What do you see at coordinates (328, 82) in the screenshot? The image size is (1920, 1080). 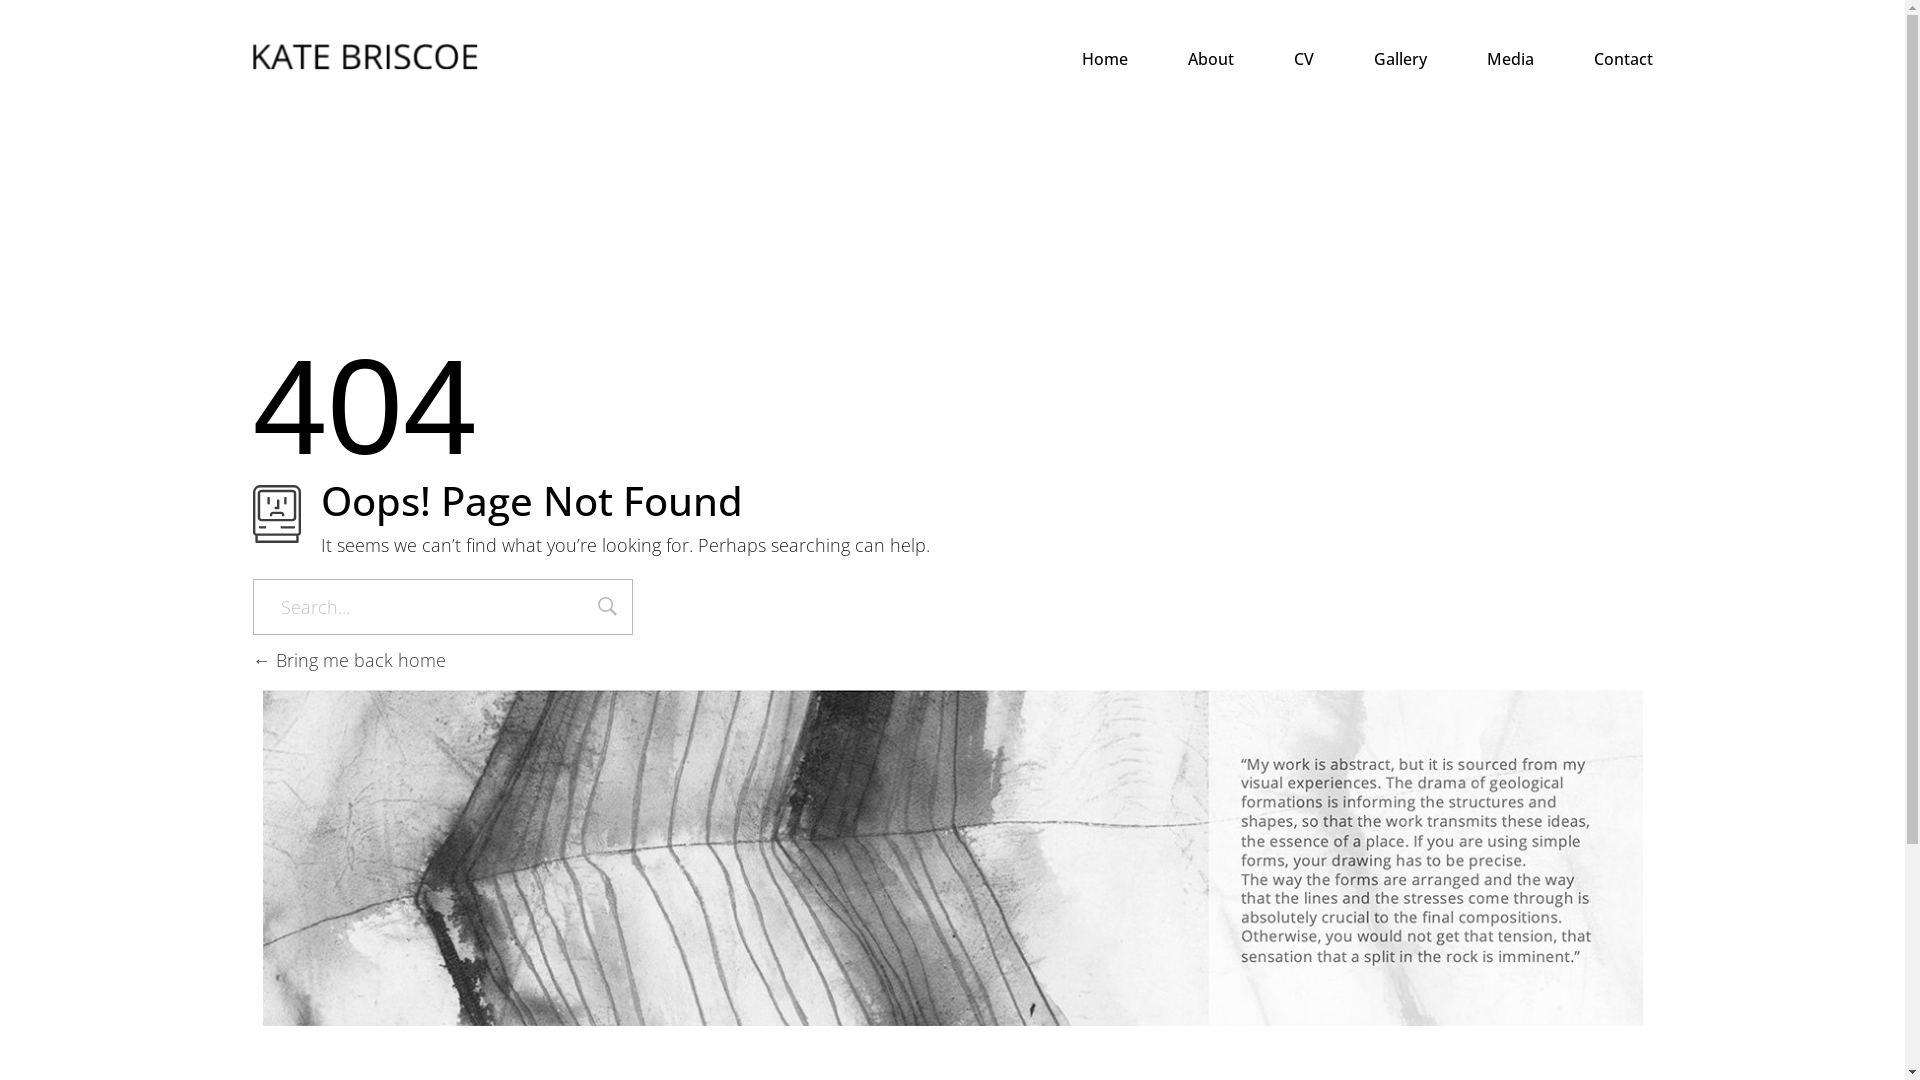 I see `Kate Briscoe` at bounding box center [328, 82].